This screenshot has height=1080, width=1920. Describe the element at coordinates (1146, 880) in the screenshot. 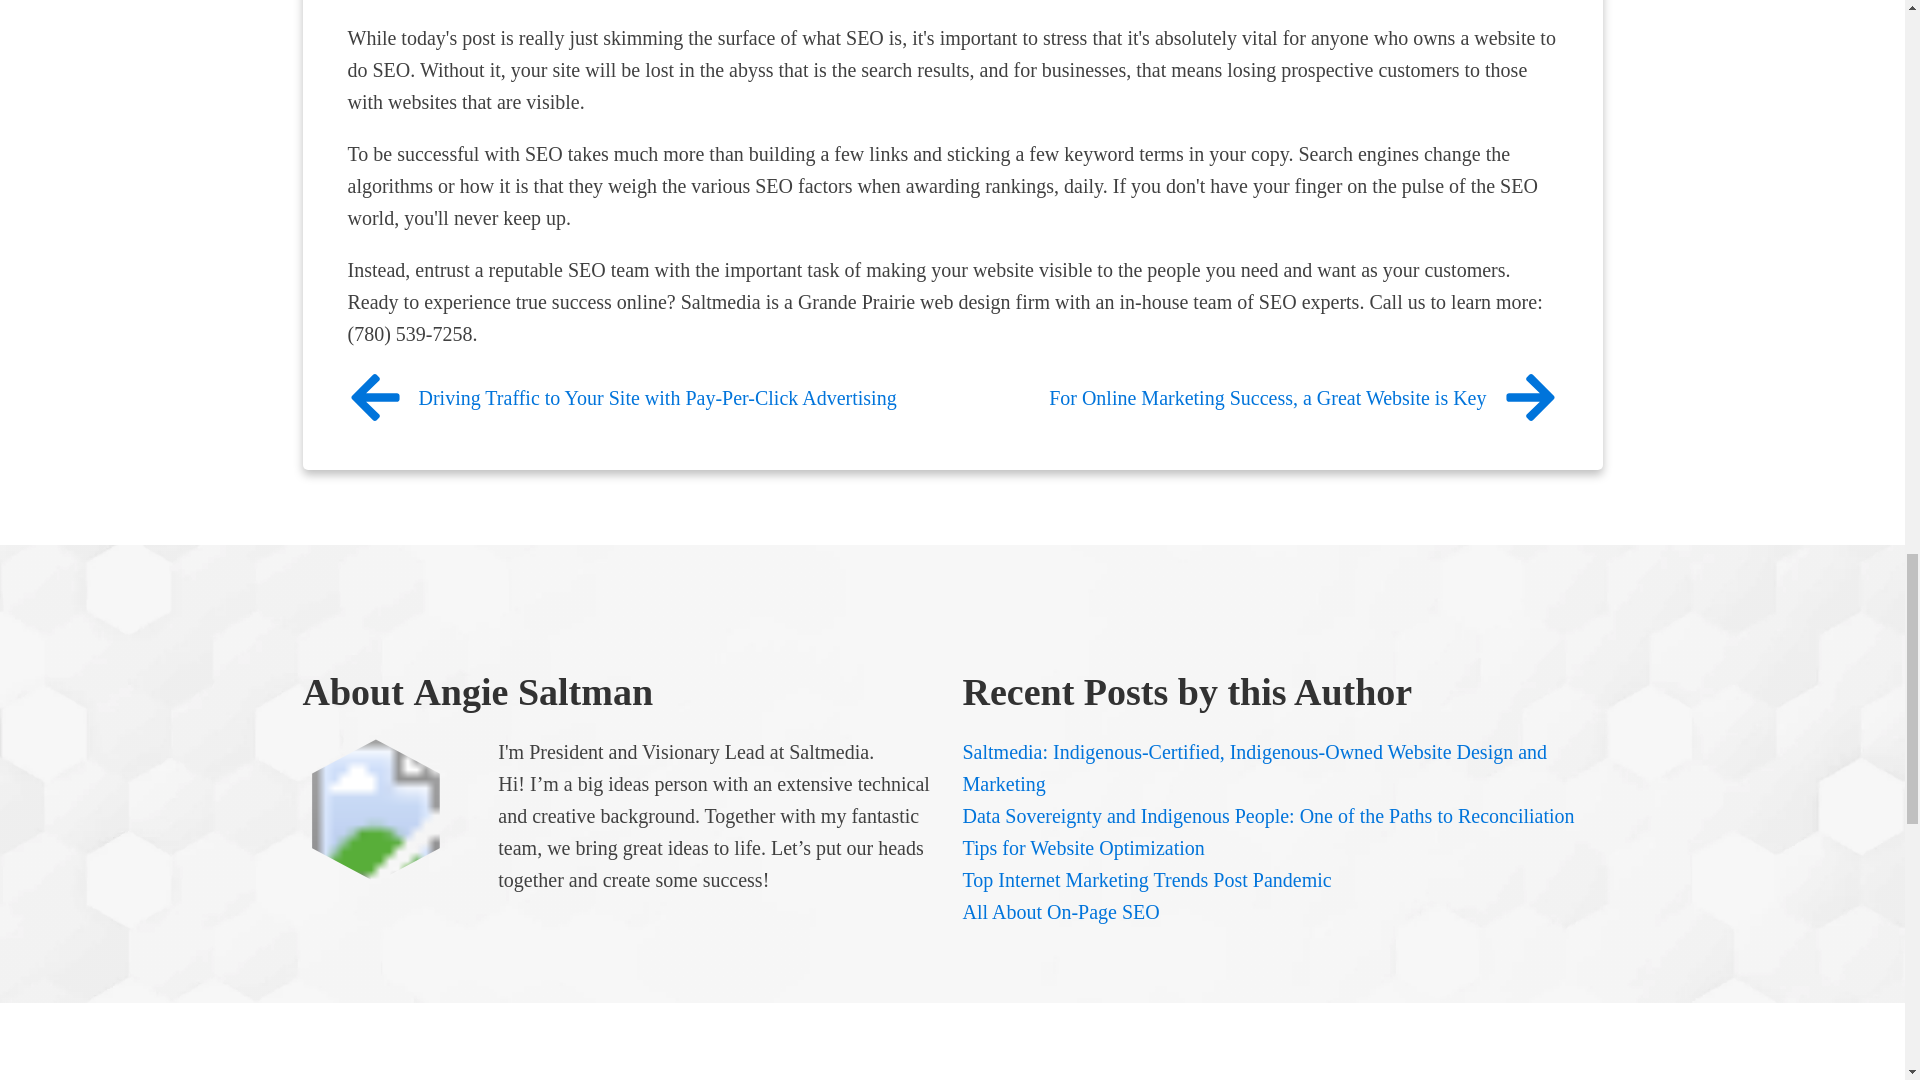

I see `Top Internet Marketing Trends Post Pandemic` at that location.